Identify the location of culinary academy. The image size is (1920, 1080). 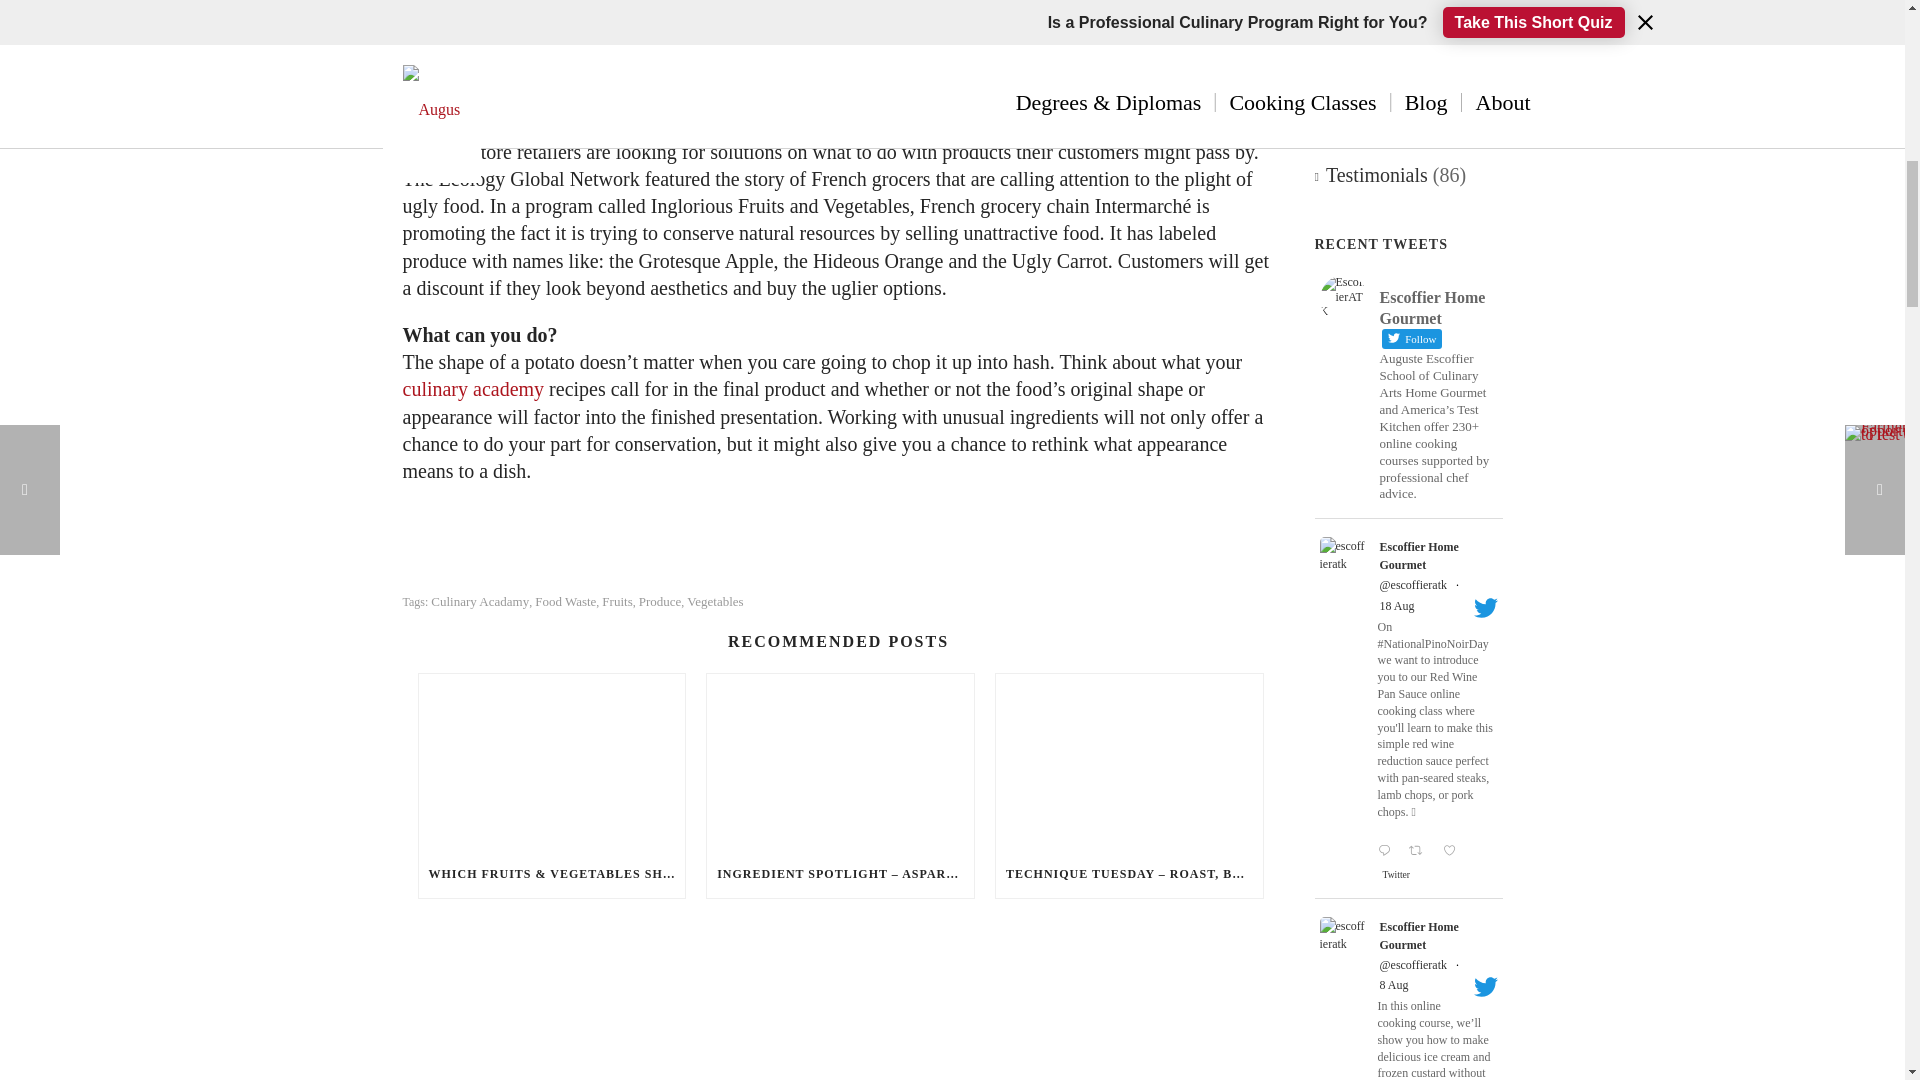
(472, 388).